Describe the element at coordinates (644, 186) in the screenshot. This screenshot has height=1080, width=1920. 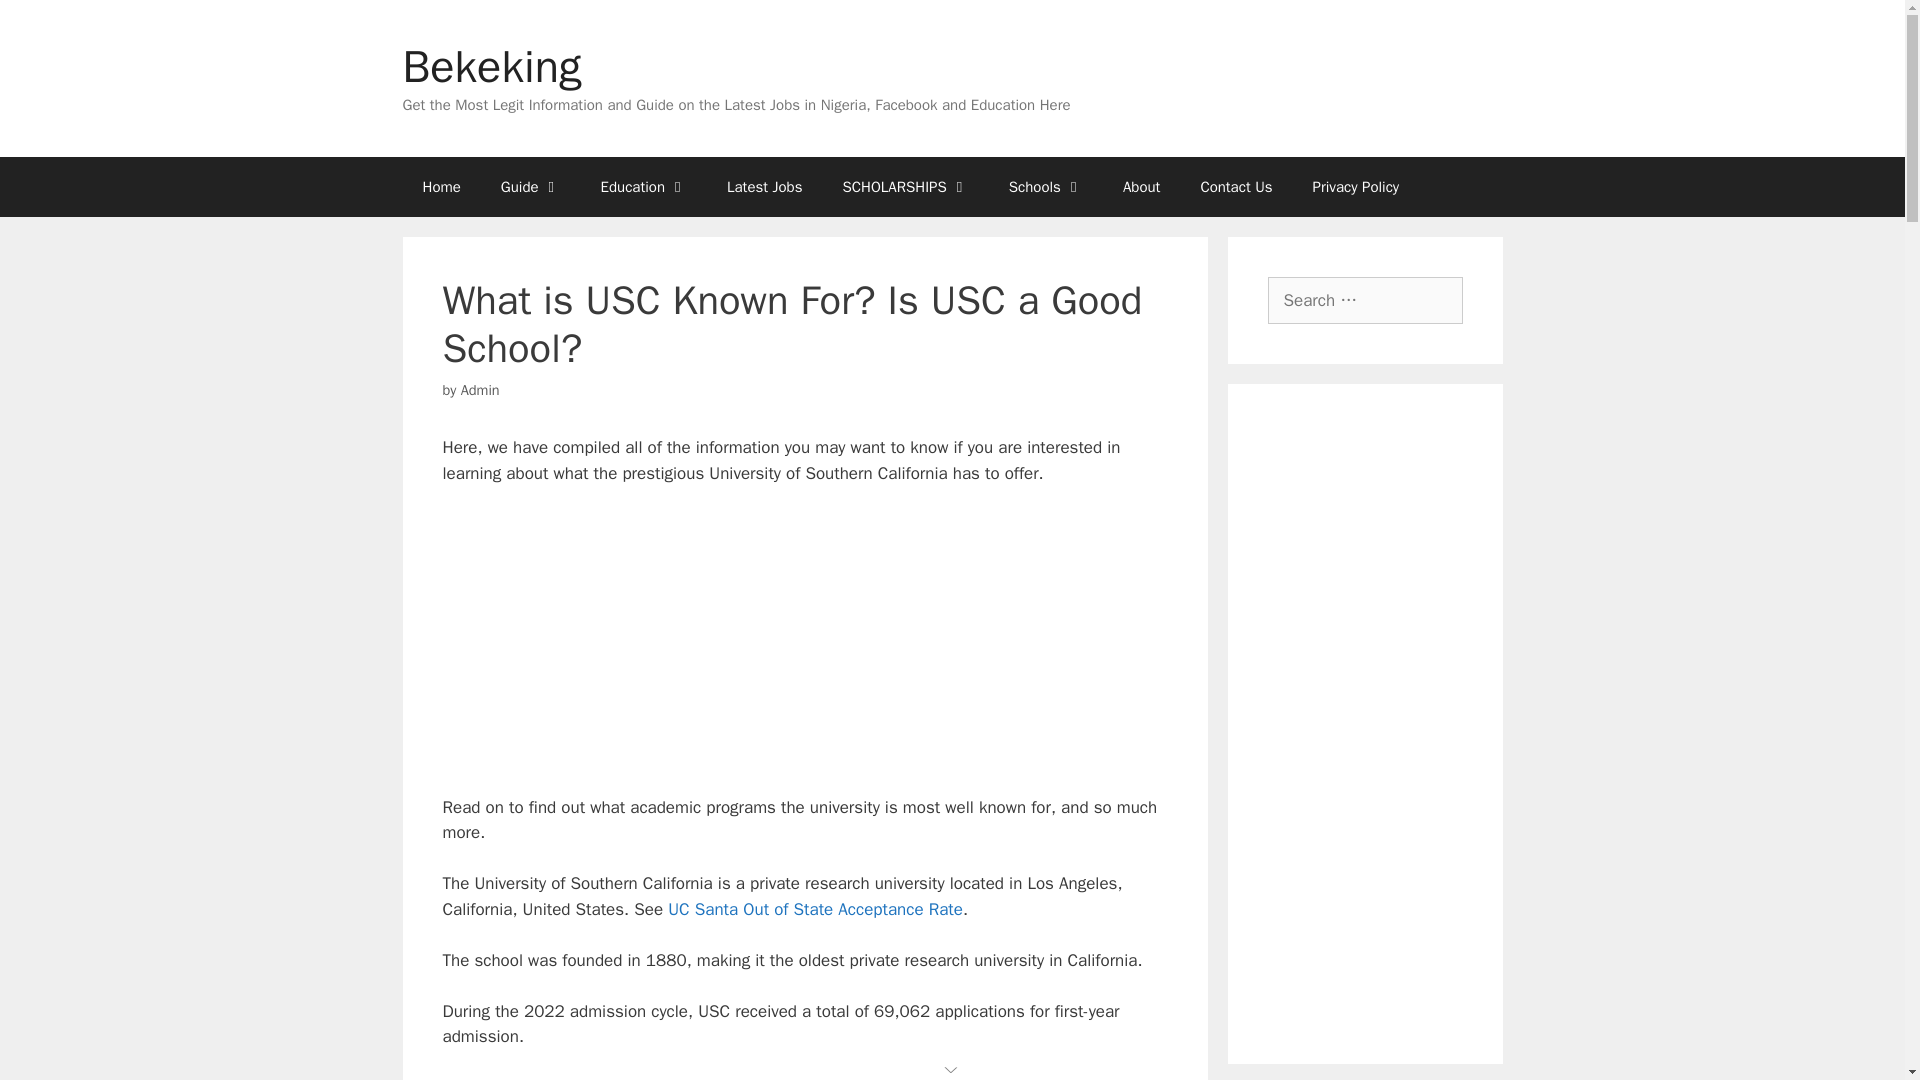
I see `Education` at that location.